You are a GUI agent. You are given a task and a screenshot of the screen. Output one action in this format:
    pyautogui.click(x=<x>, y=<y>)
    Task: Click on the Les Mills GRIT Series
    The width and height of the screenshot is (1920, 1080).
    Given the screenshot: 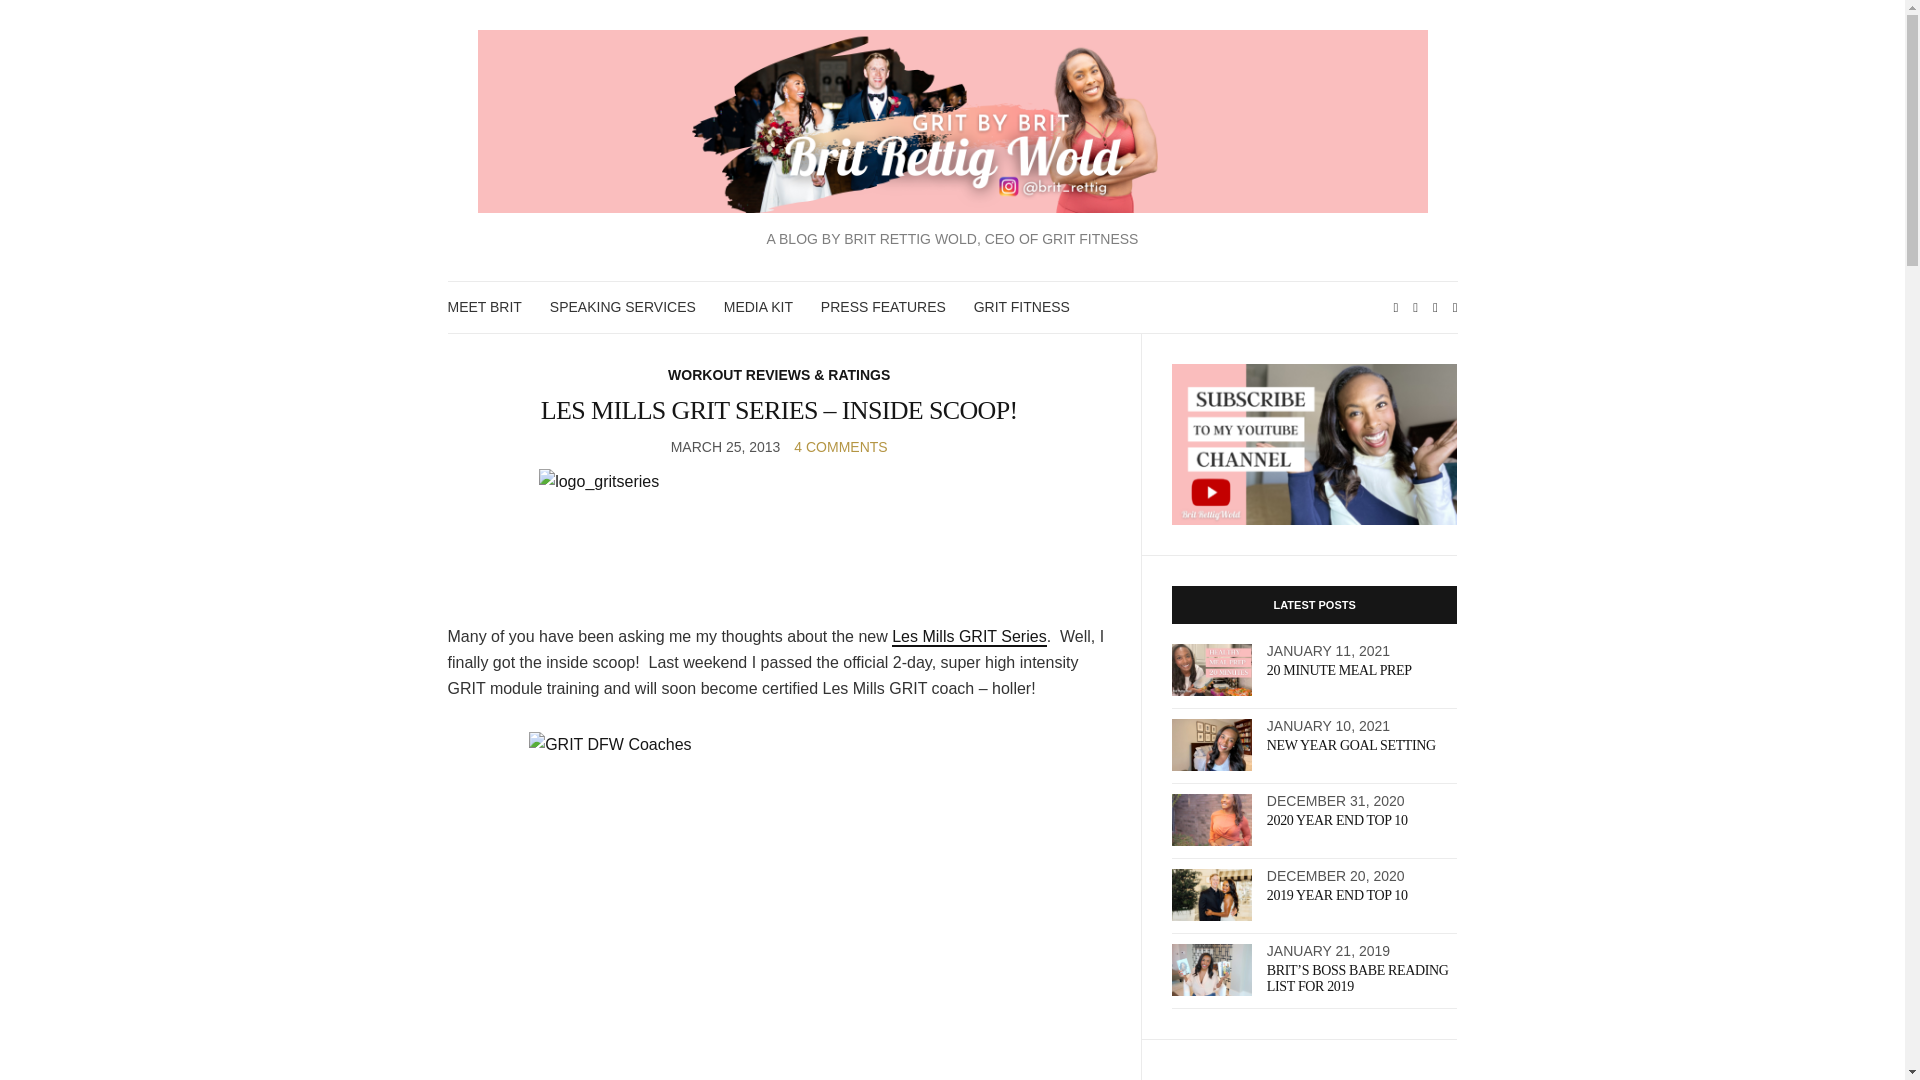 What is the action you would take?
    pyautogui.click(x=969, y=636)
    